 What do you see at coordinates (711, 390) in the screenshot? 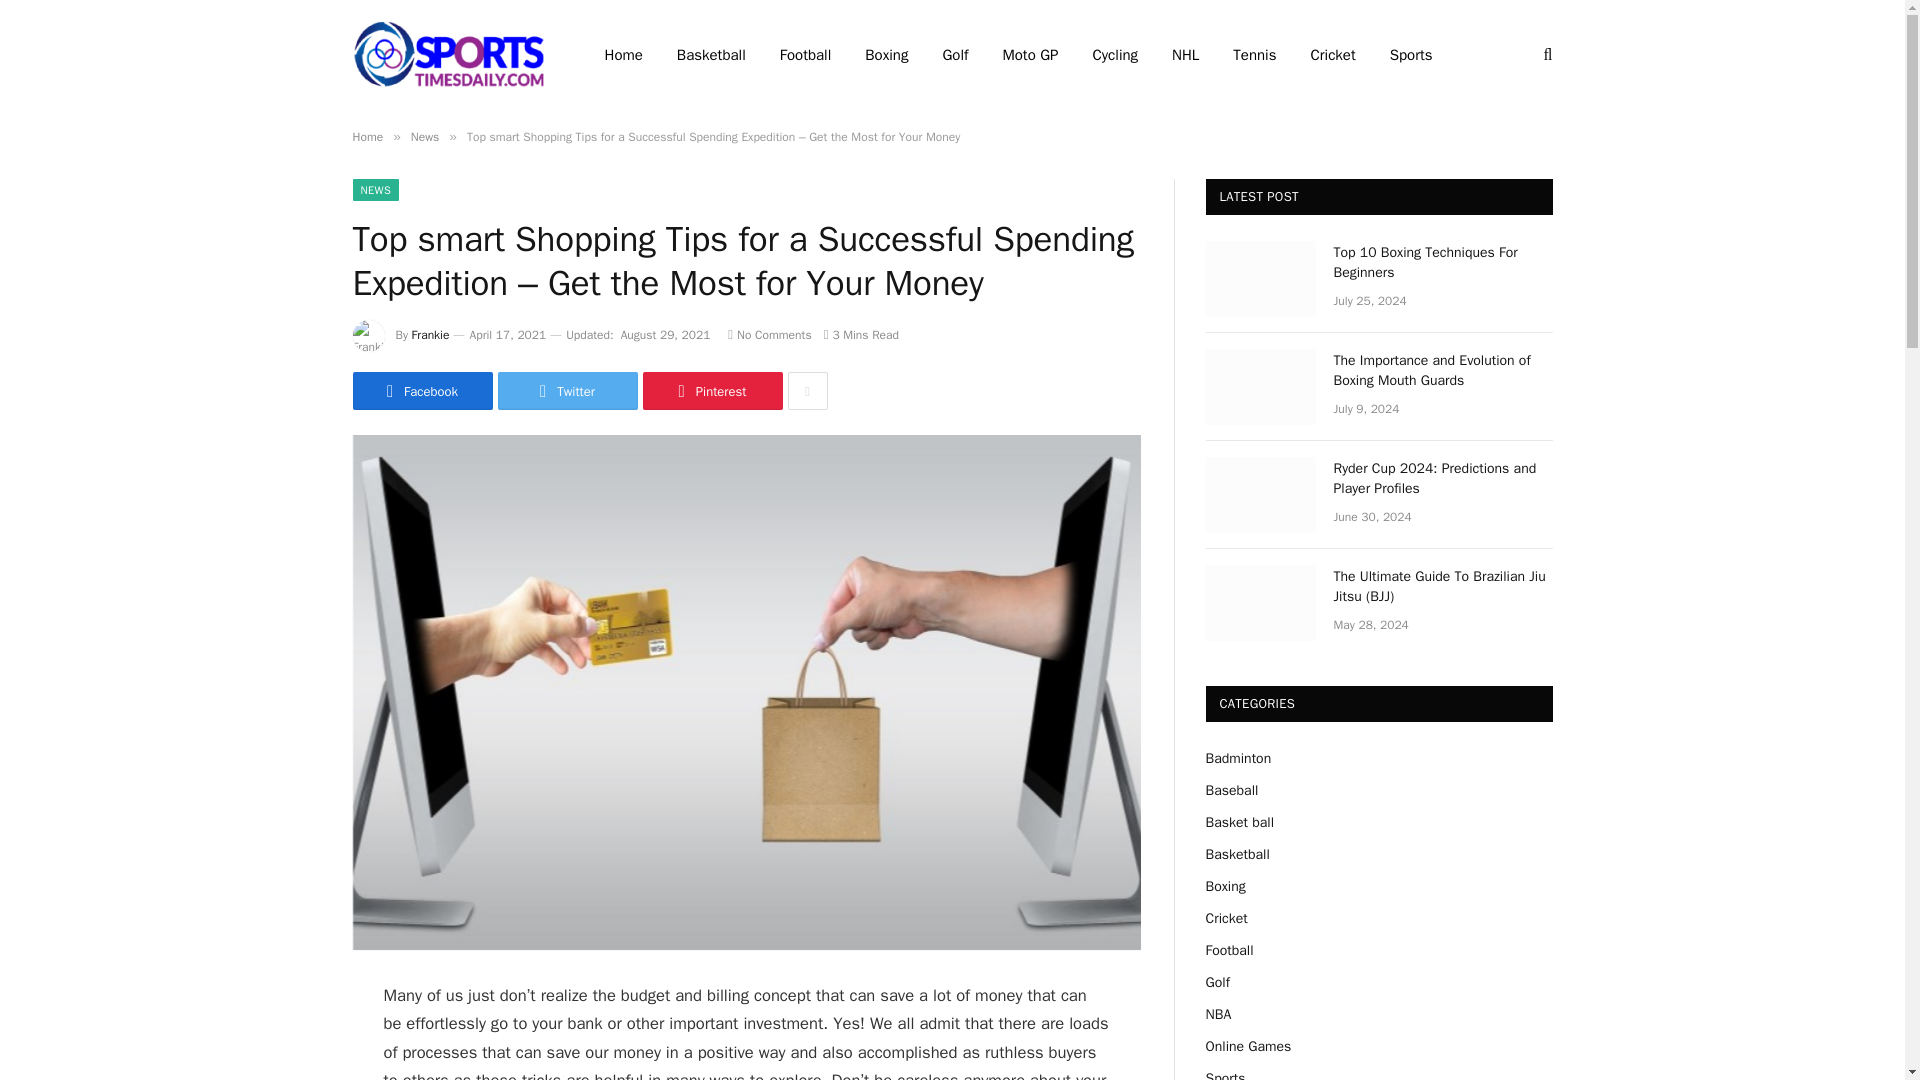
I see `Share on Pinterest` at bounding box center [711, 390].